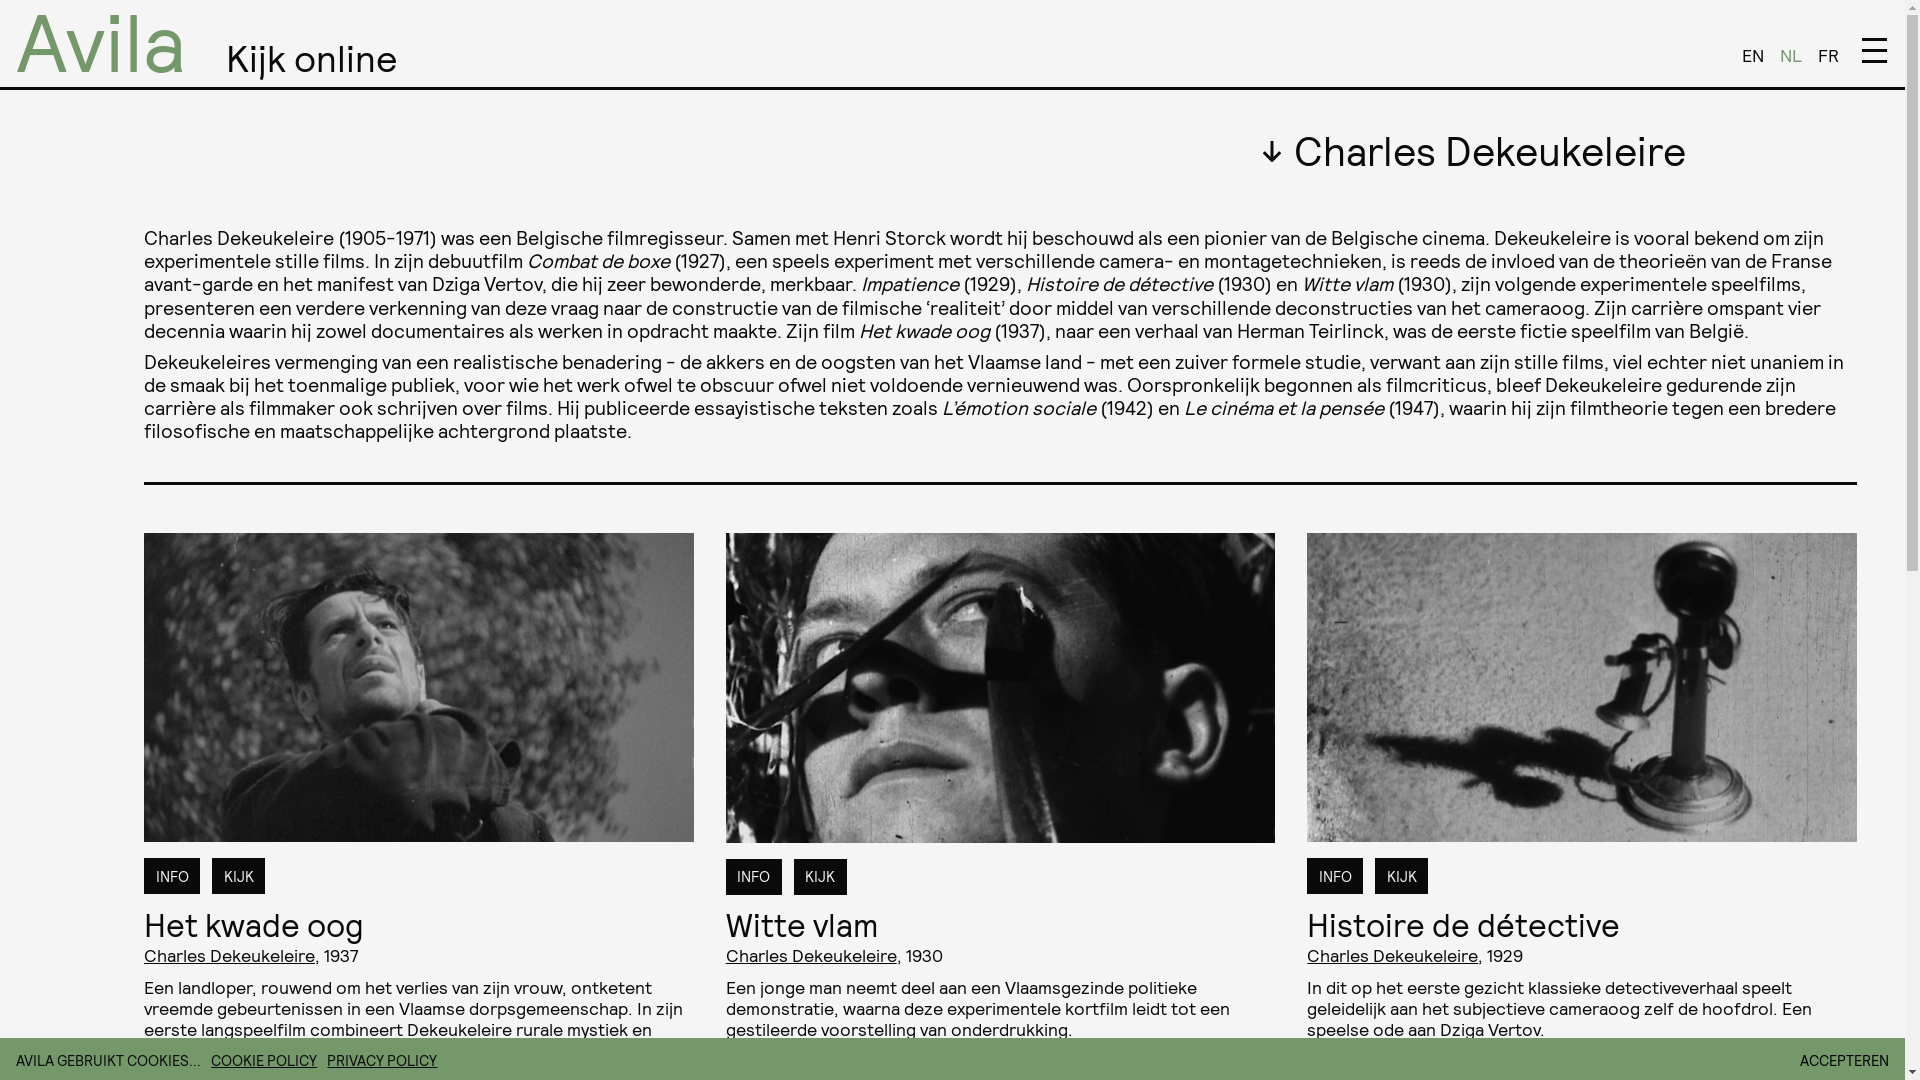  What do you see at coordinates (1402, 876) in the screenshot?
I see `KIJK` at bounding box center [1402, 876].